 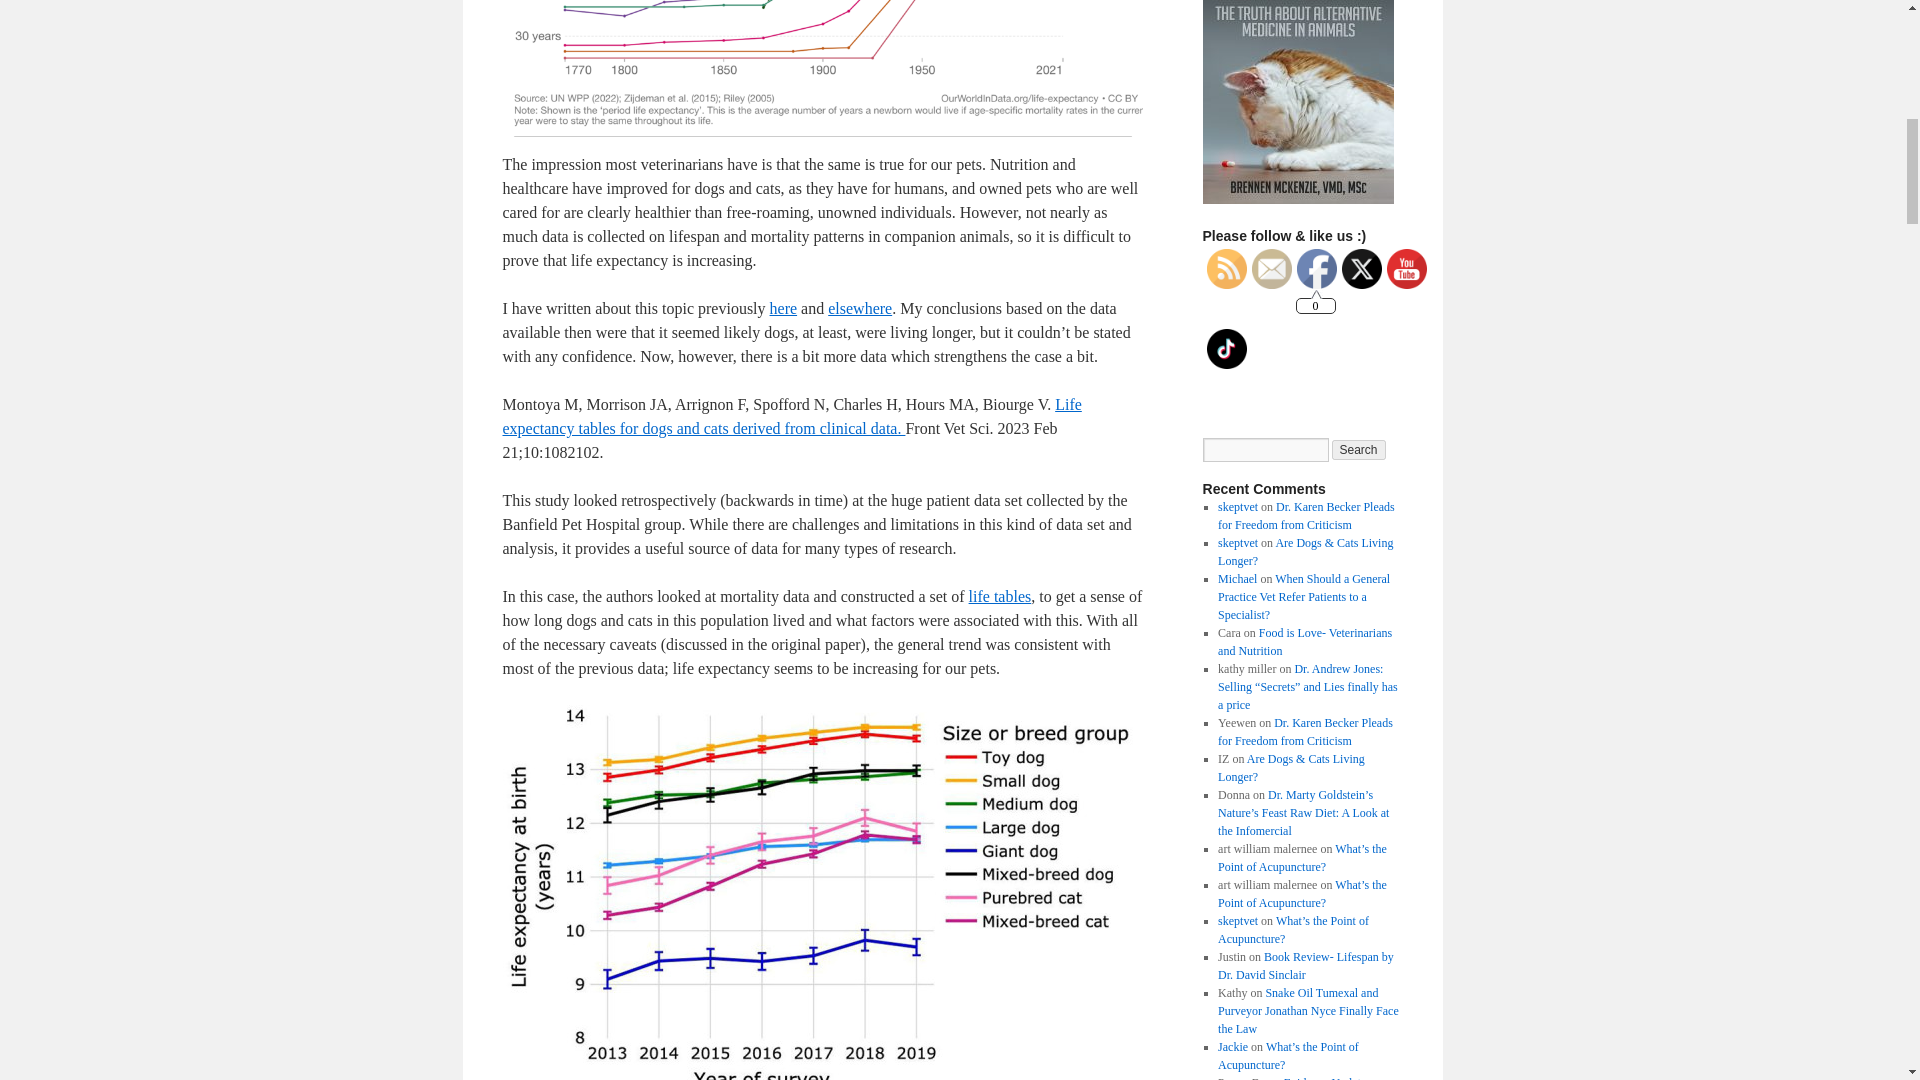 What do you see at coordinates (1362, 269) in the screenshot?
I see `Twitter` at bounding box center [1362, 269].